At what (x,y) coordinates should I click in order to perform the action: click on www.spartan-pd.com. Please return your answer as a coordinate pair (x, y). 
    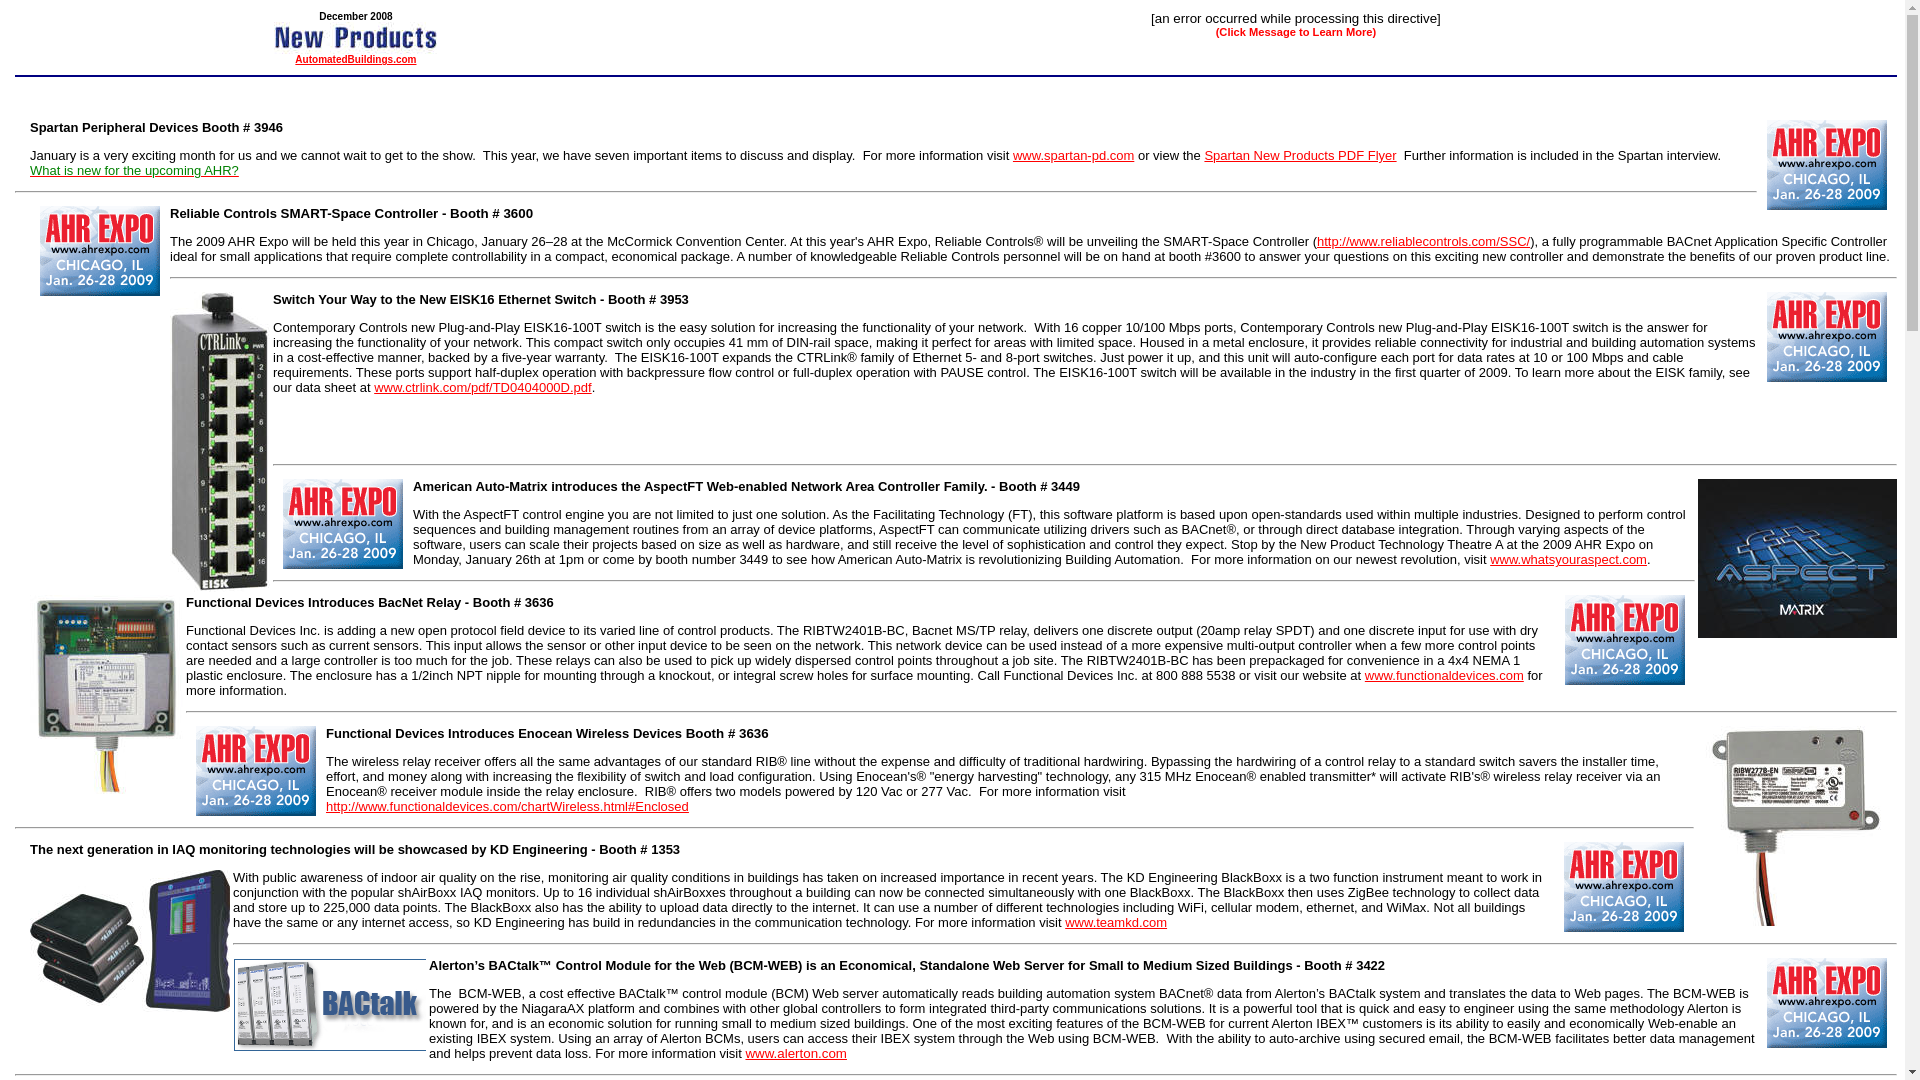
    Looking at the image, I should click on (1074, 155).